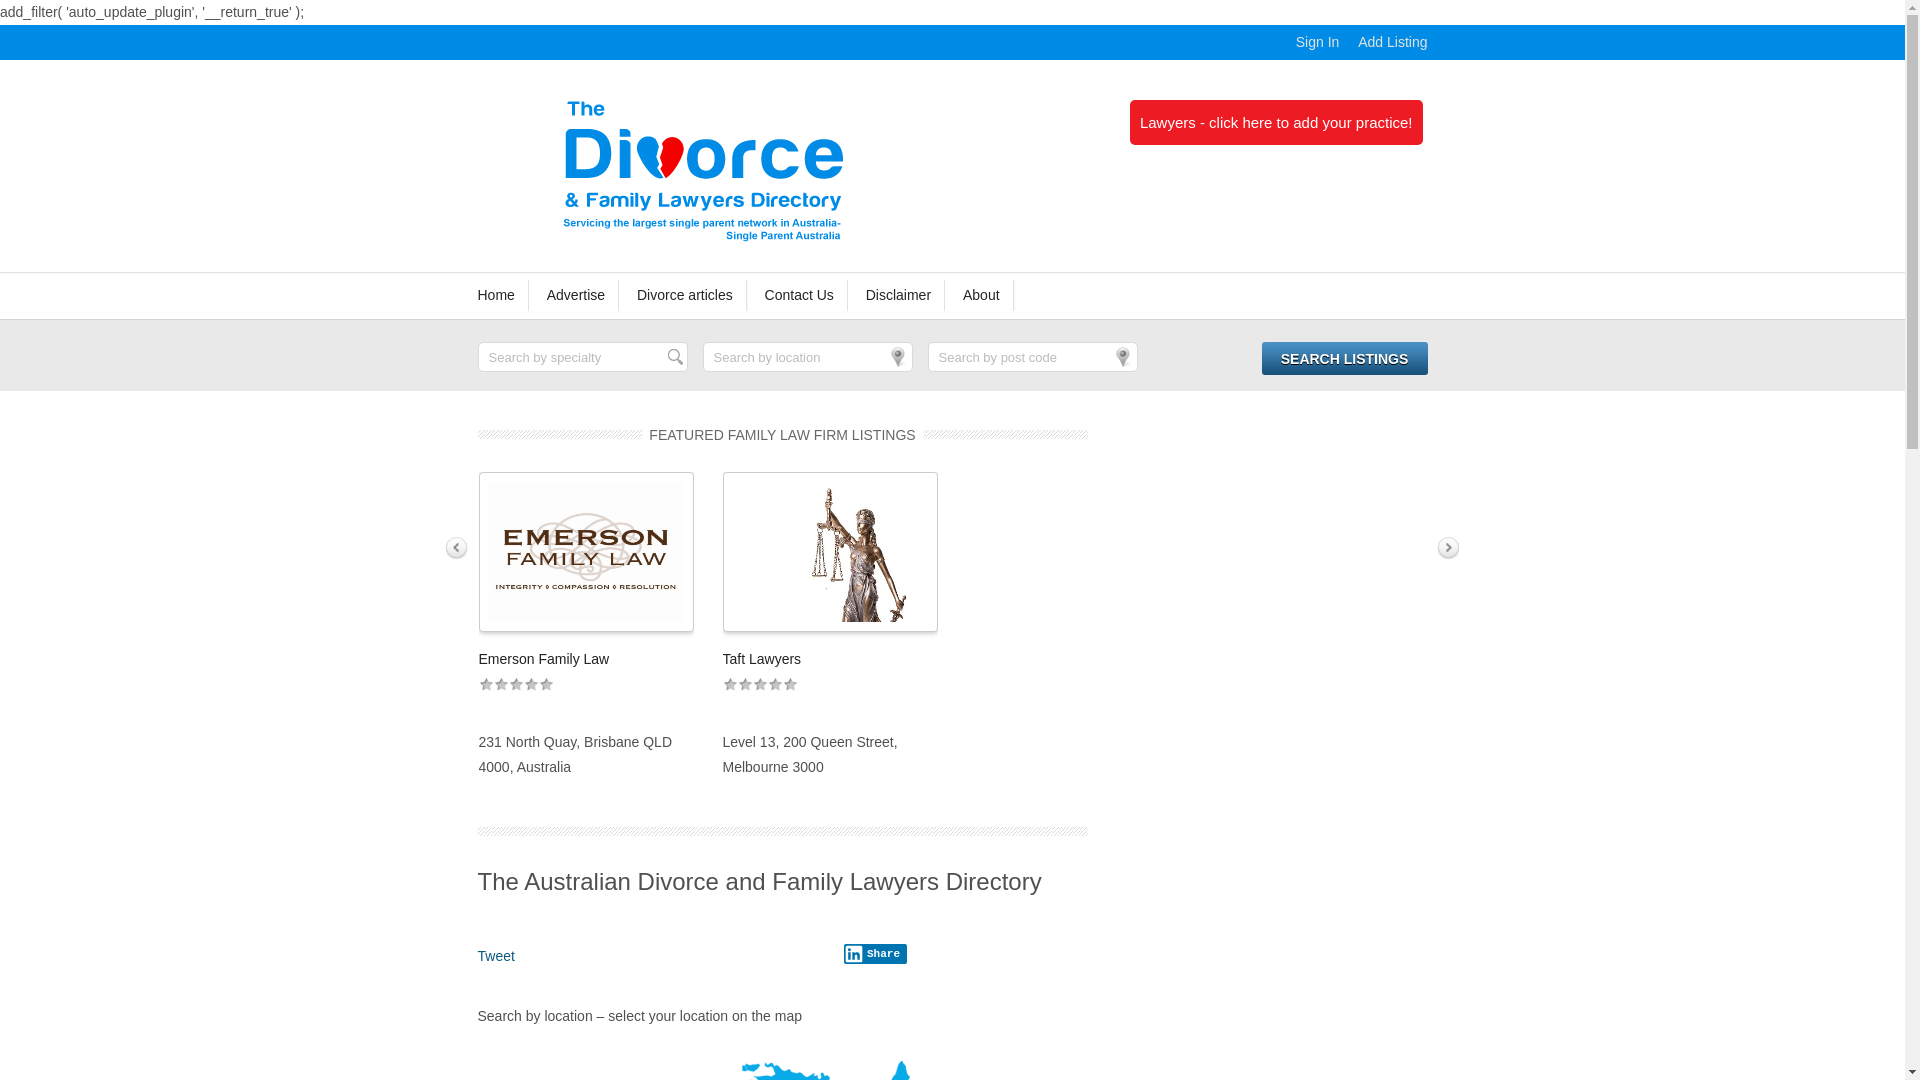 The height and width of the screenshot is (1080, 1920). What do you see at coordinates (577, 296) in the screenshot?
I see `Advertise` at bounding box center [577, 296].